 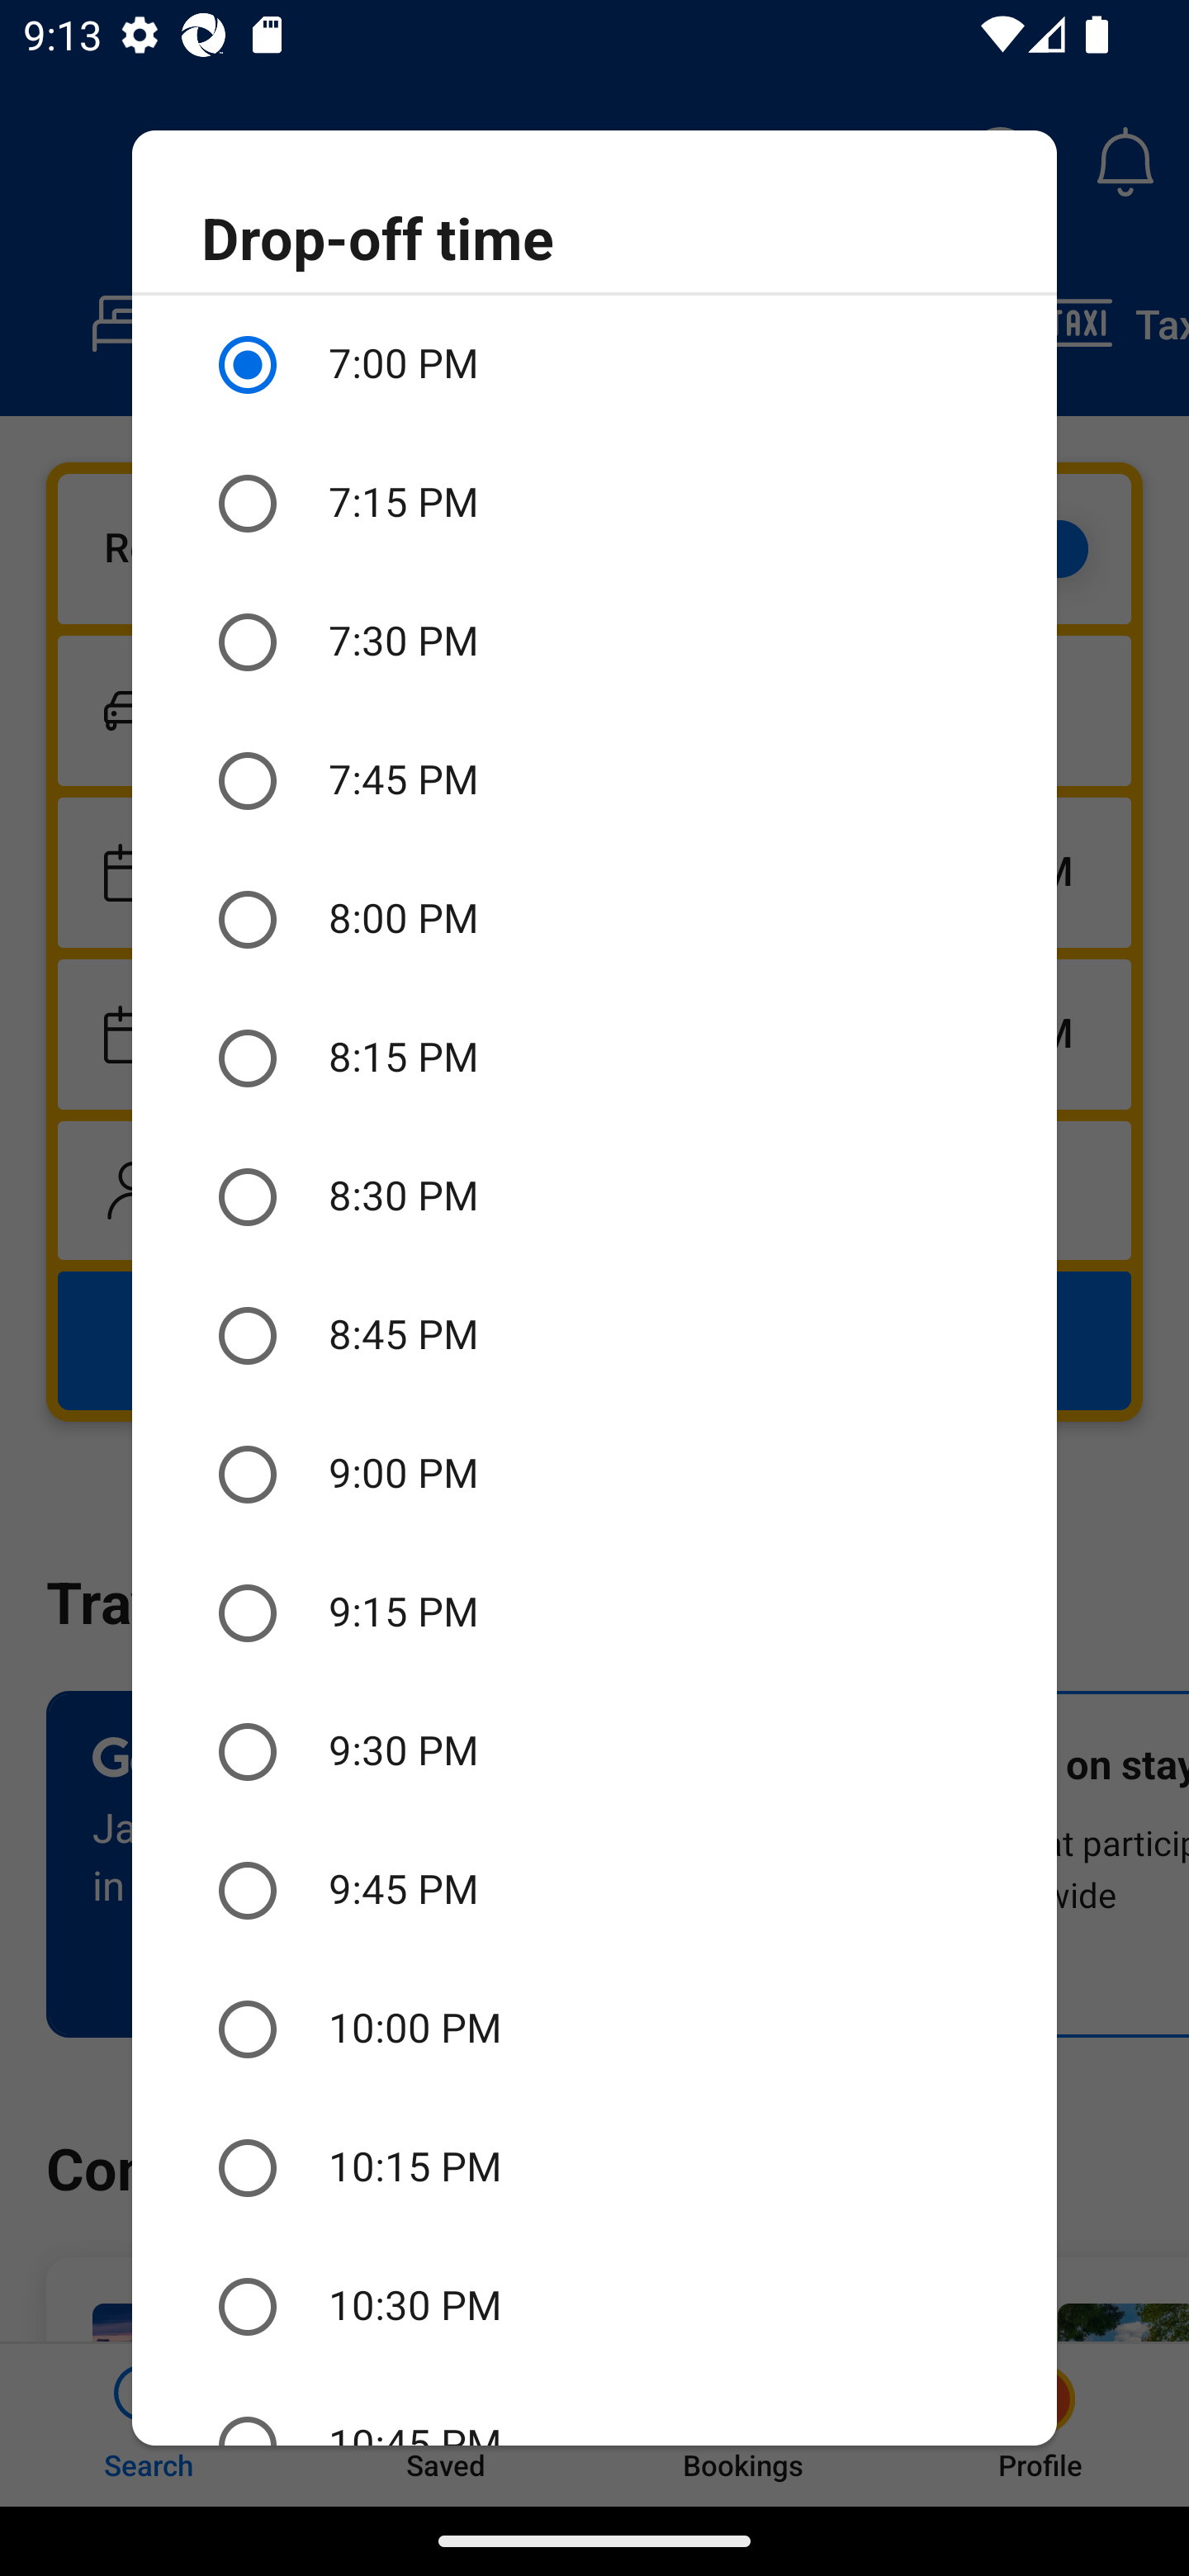 What do you see at coordinates (594, 1337) in the screenshot?
I see `8:45 PM` at bounding box center [594, 1337].